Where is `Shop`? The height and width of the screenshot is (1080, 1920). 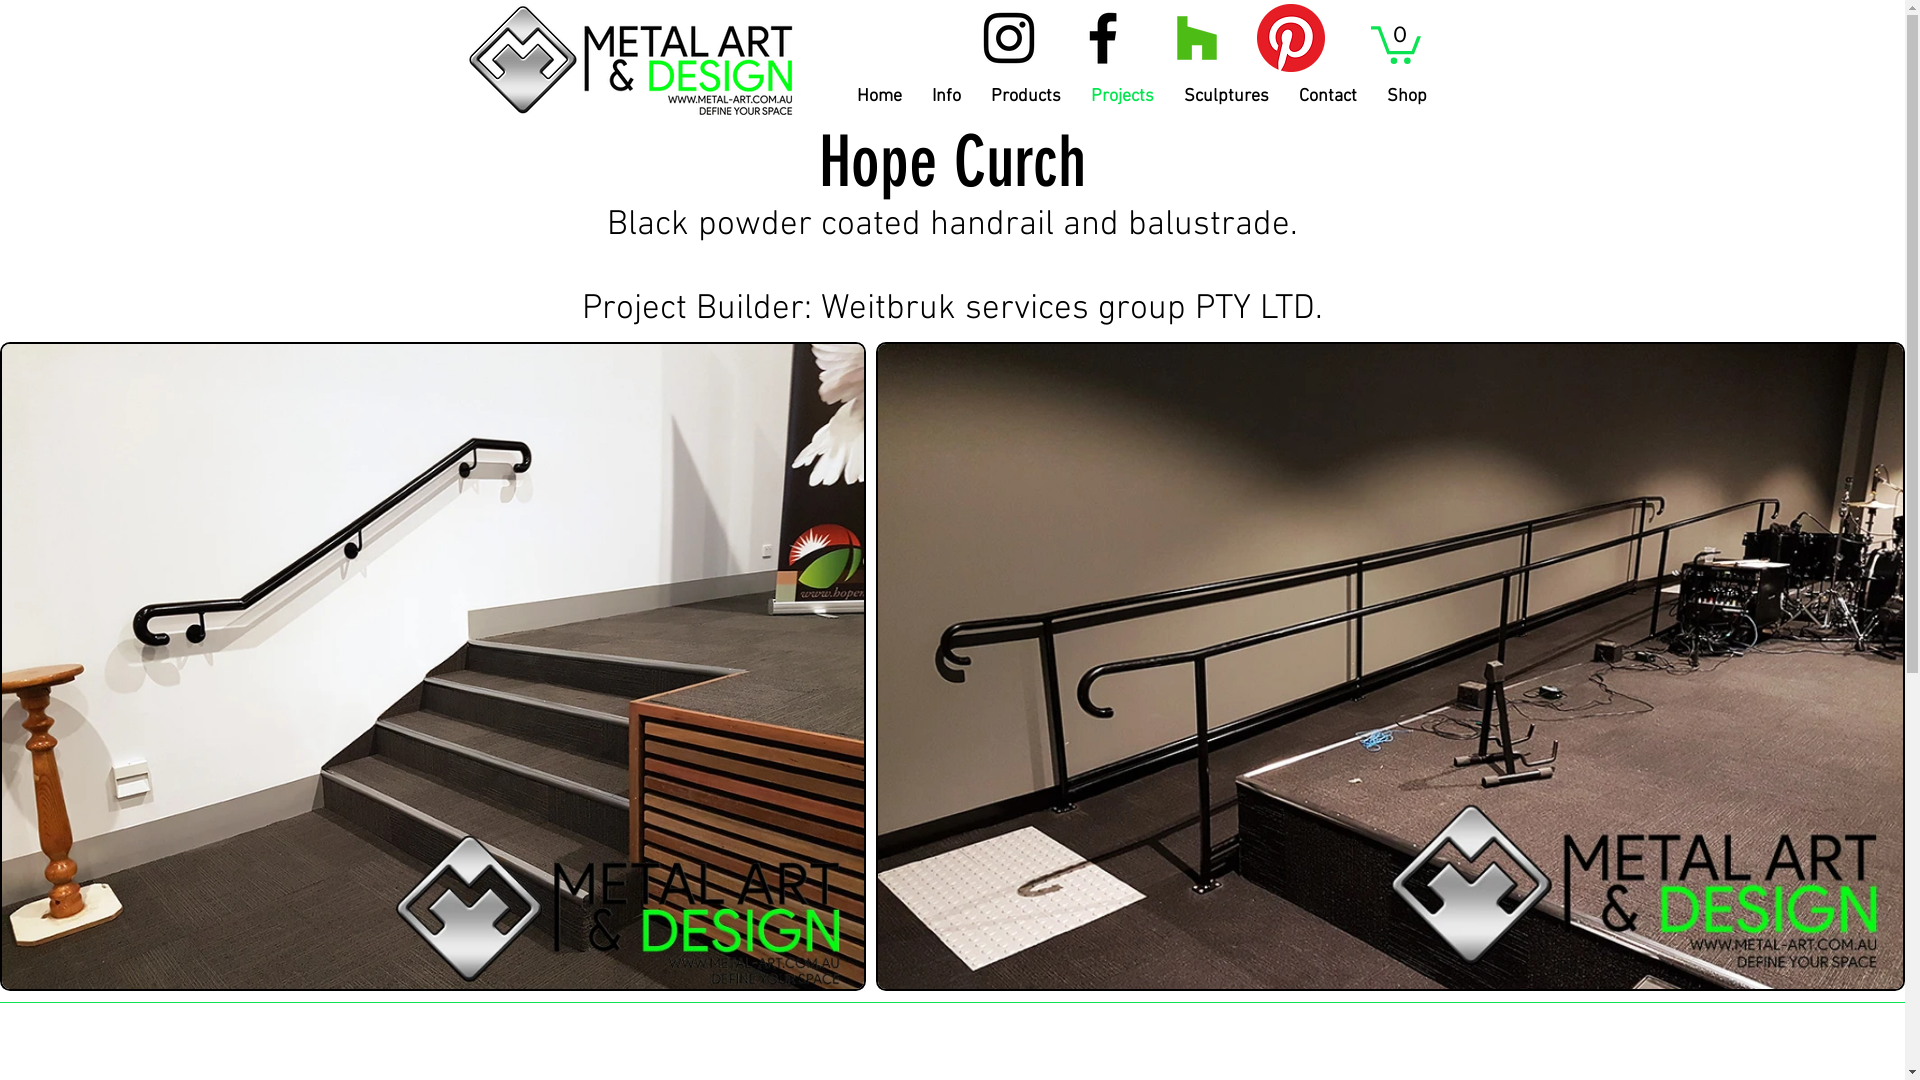
Shop is located at coordinates (1407, 97).